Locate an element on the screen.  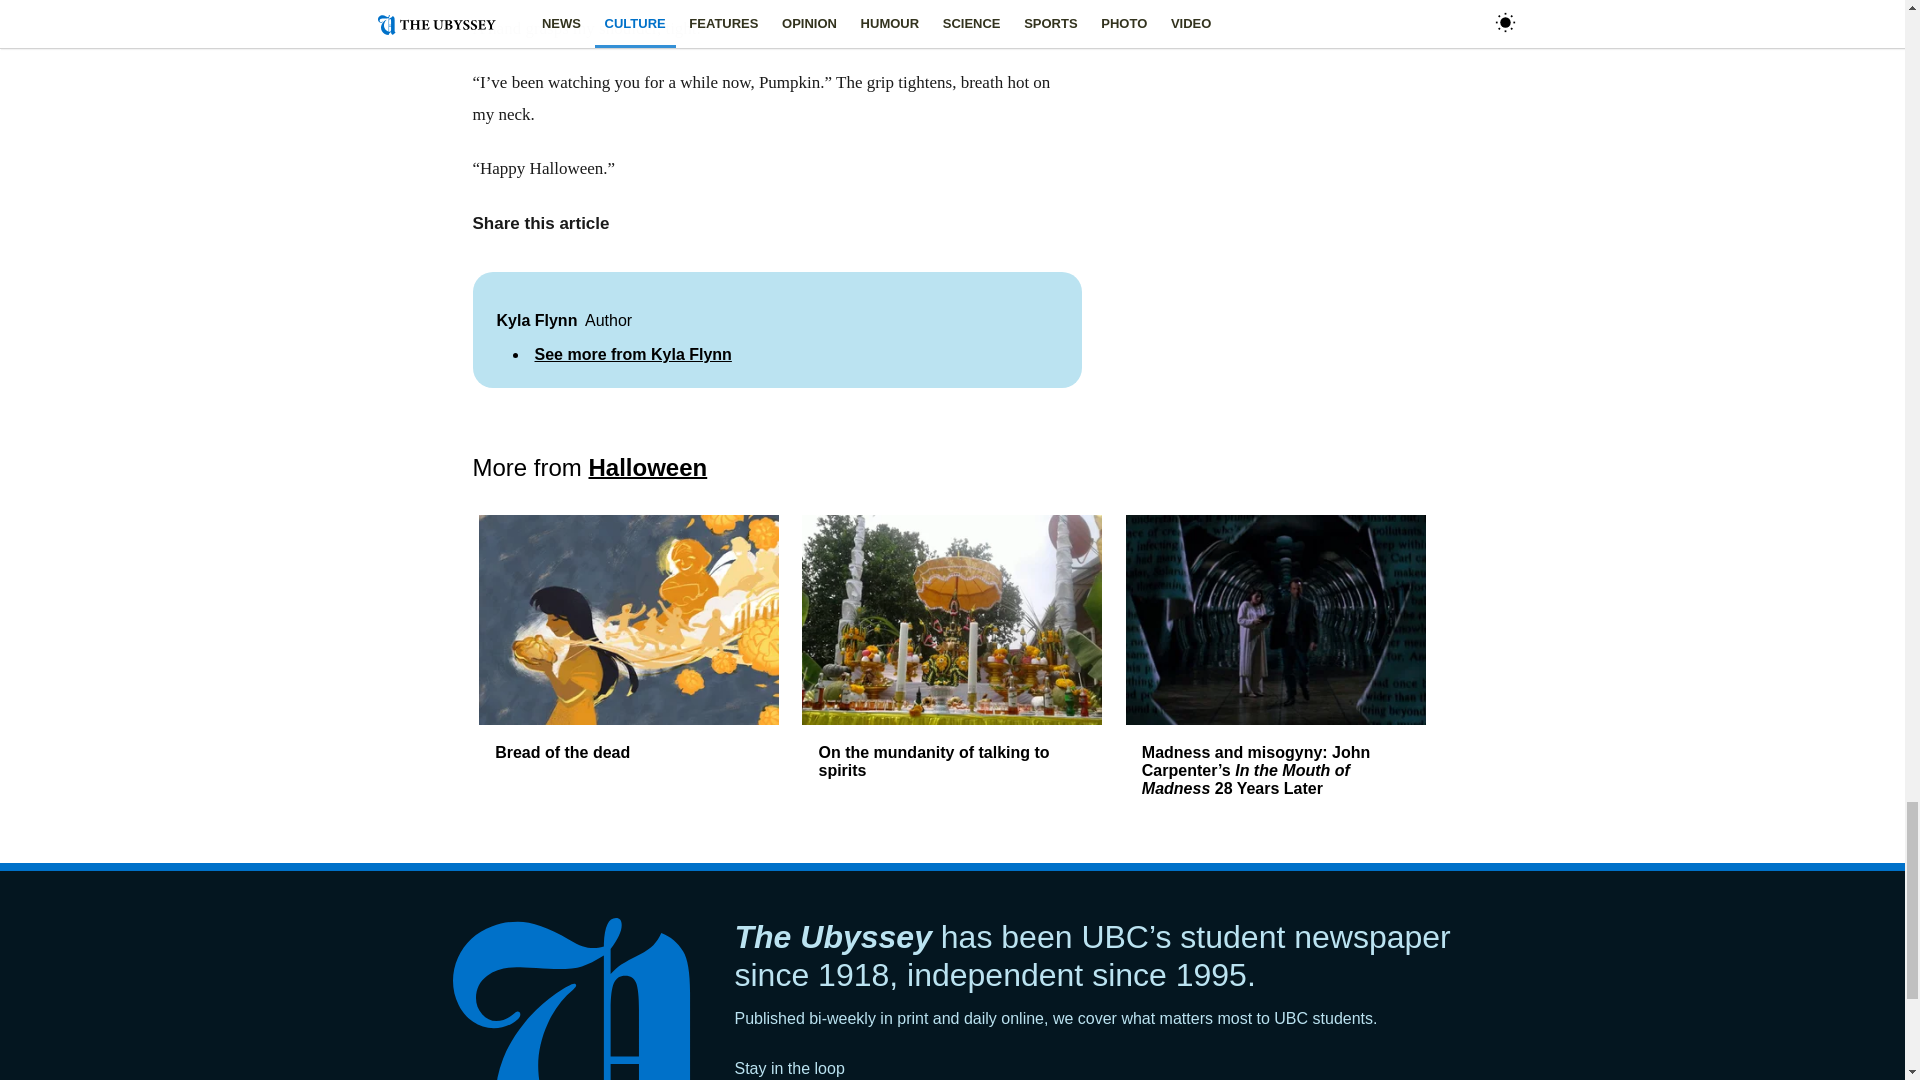
Bread of the dead is located at coordinates (562, 752).